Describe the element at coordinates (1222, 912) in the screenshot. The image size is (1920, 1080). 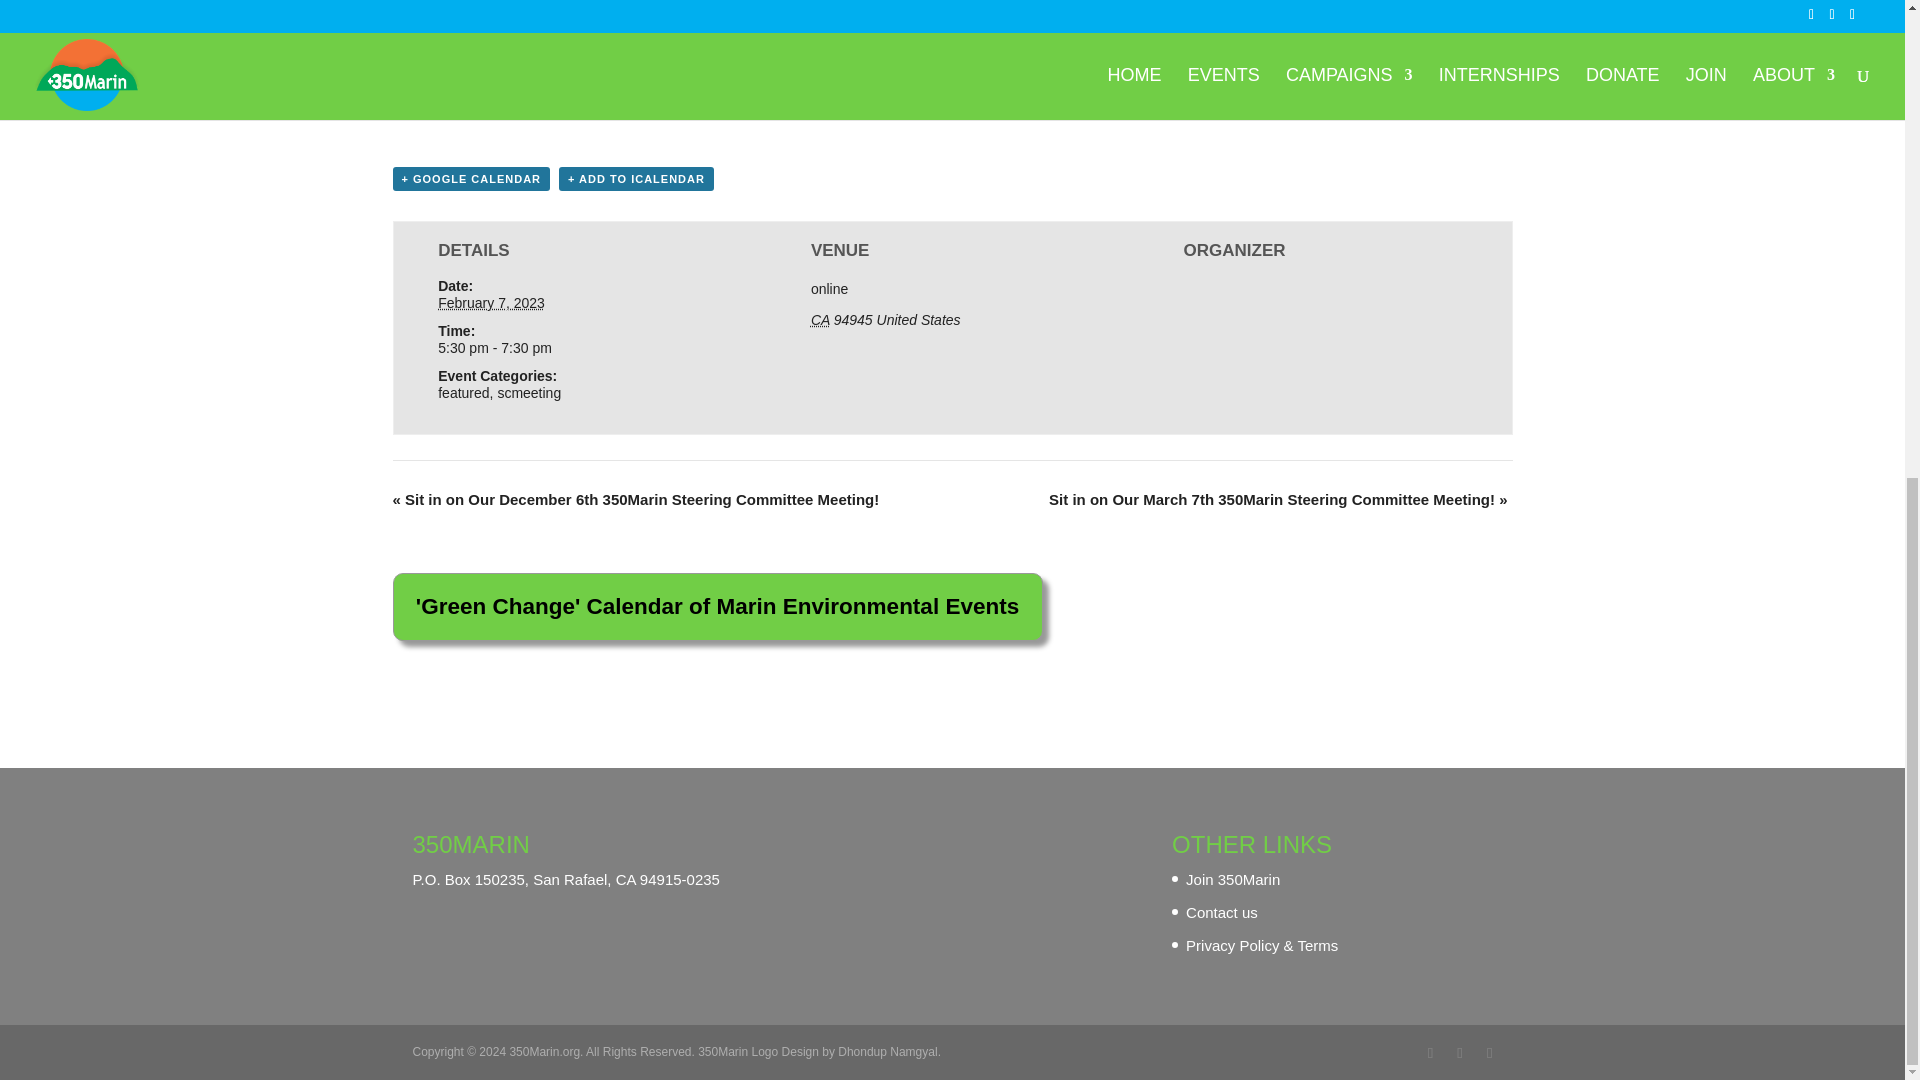
I see `Contact us` at that location.